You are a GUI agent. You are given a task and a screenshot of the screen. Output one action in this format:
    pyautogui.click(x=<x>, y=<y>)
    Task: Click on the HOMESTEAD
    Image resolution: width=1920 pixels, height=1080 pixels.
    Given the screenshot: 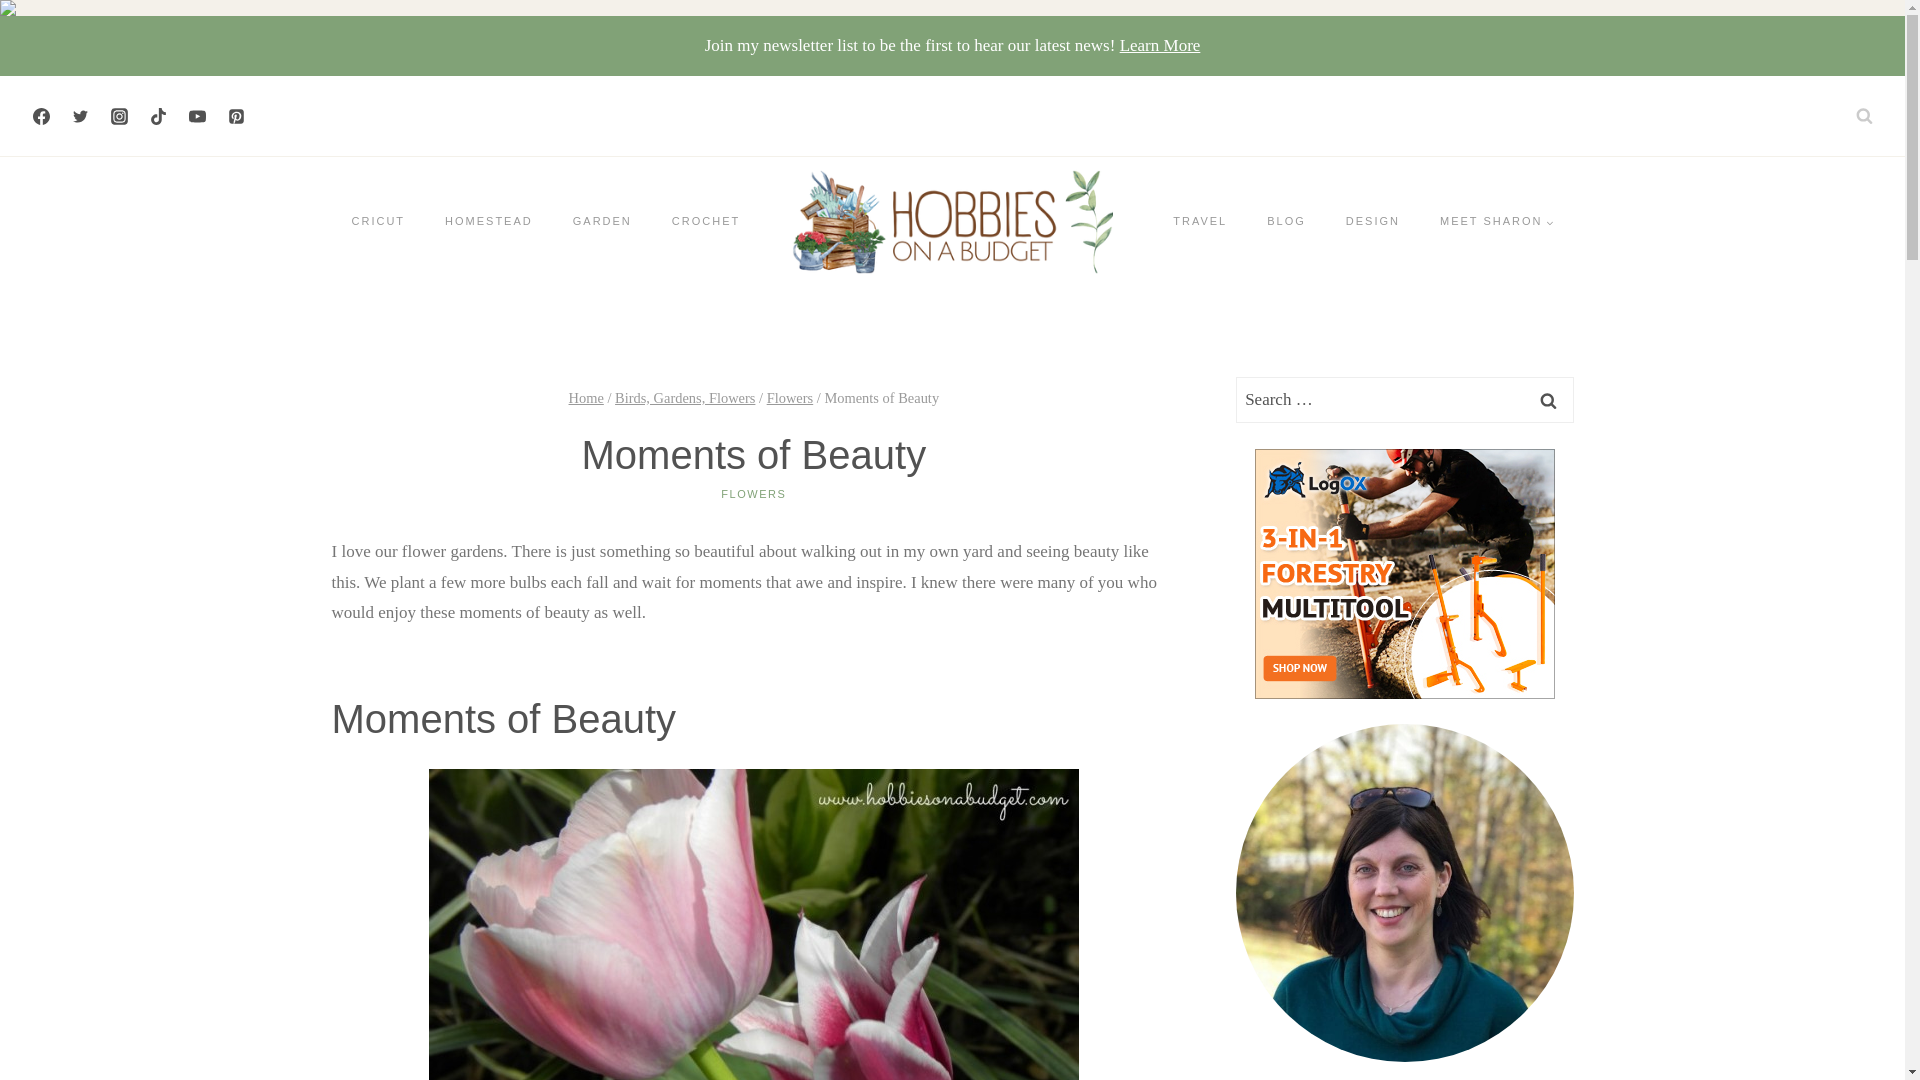 What is the action you would take?
    pyautogui.click(x=488, y=222)
    